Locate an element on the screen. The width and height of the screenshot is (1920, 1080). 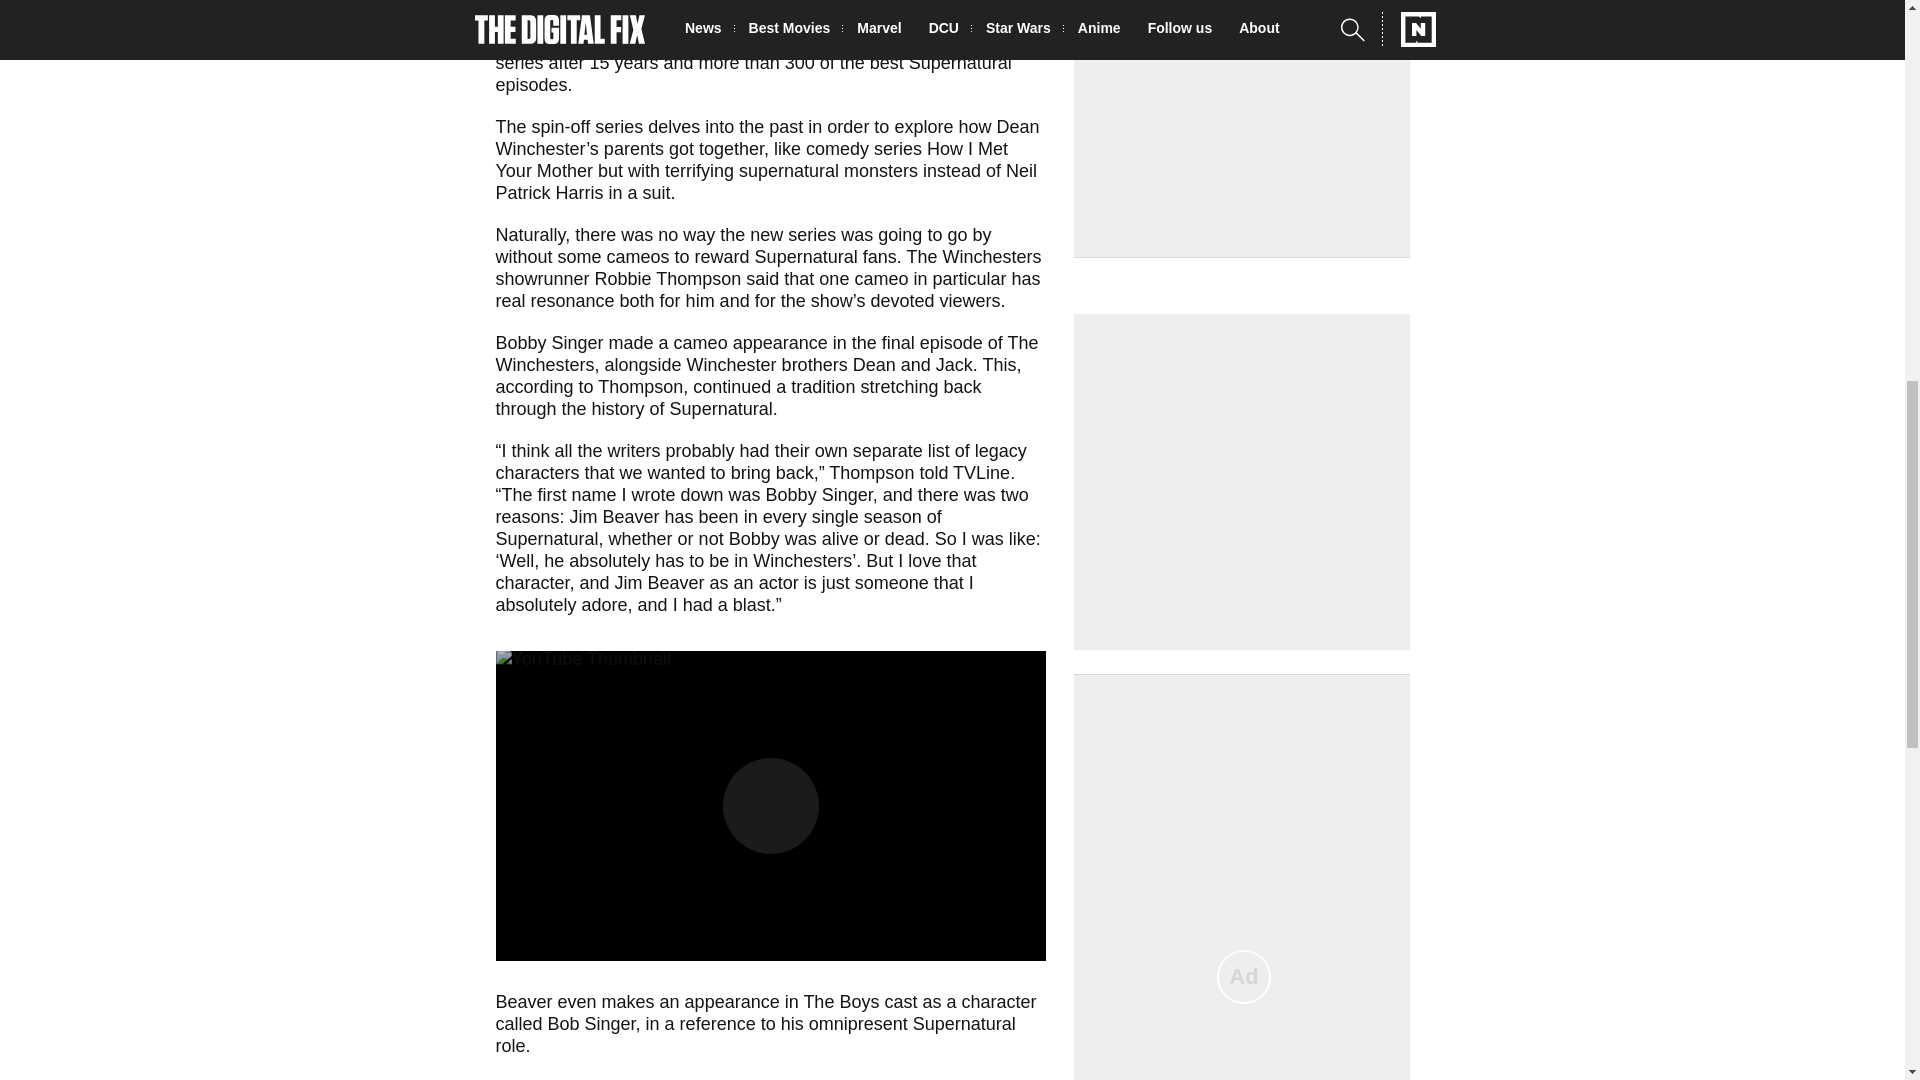
Supernatural is located at coordinates (547, 40).